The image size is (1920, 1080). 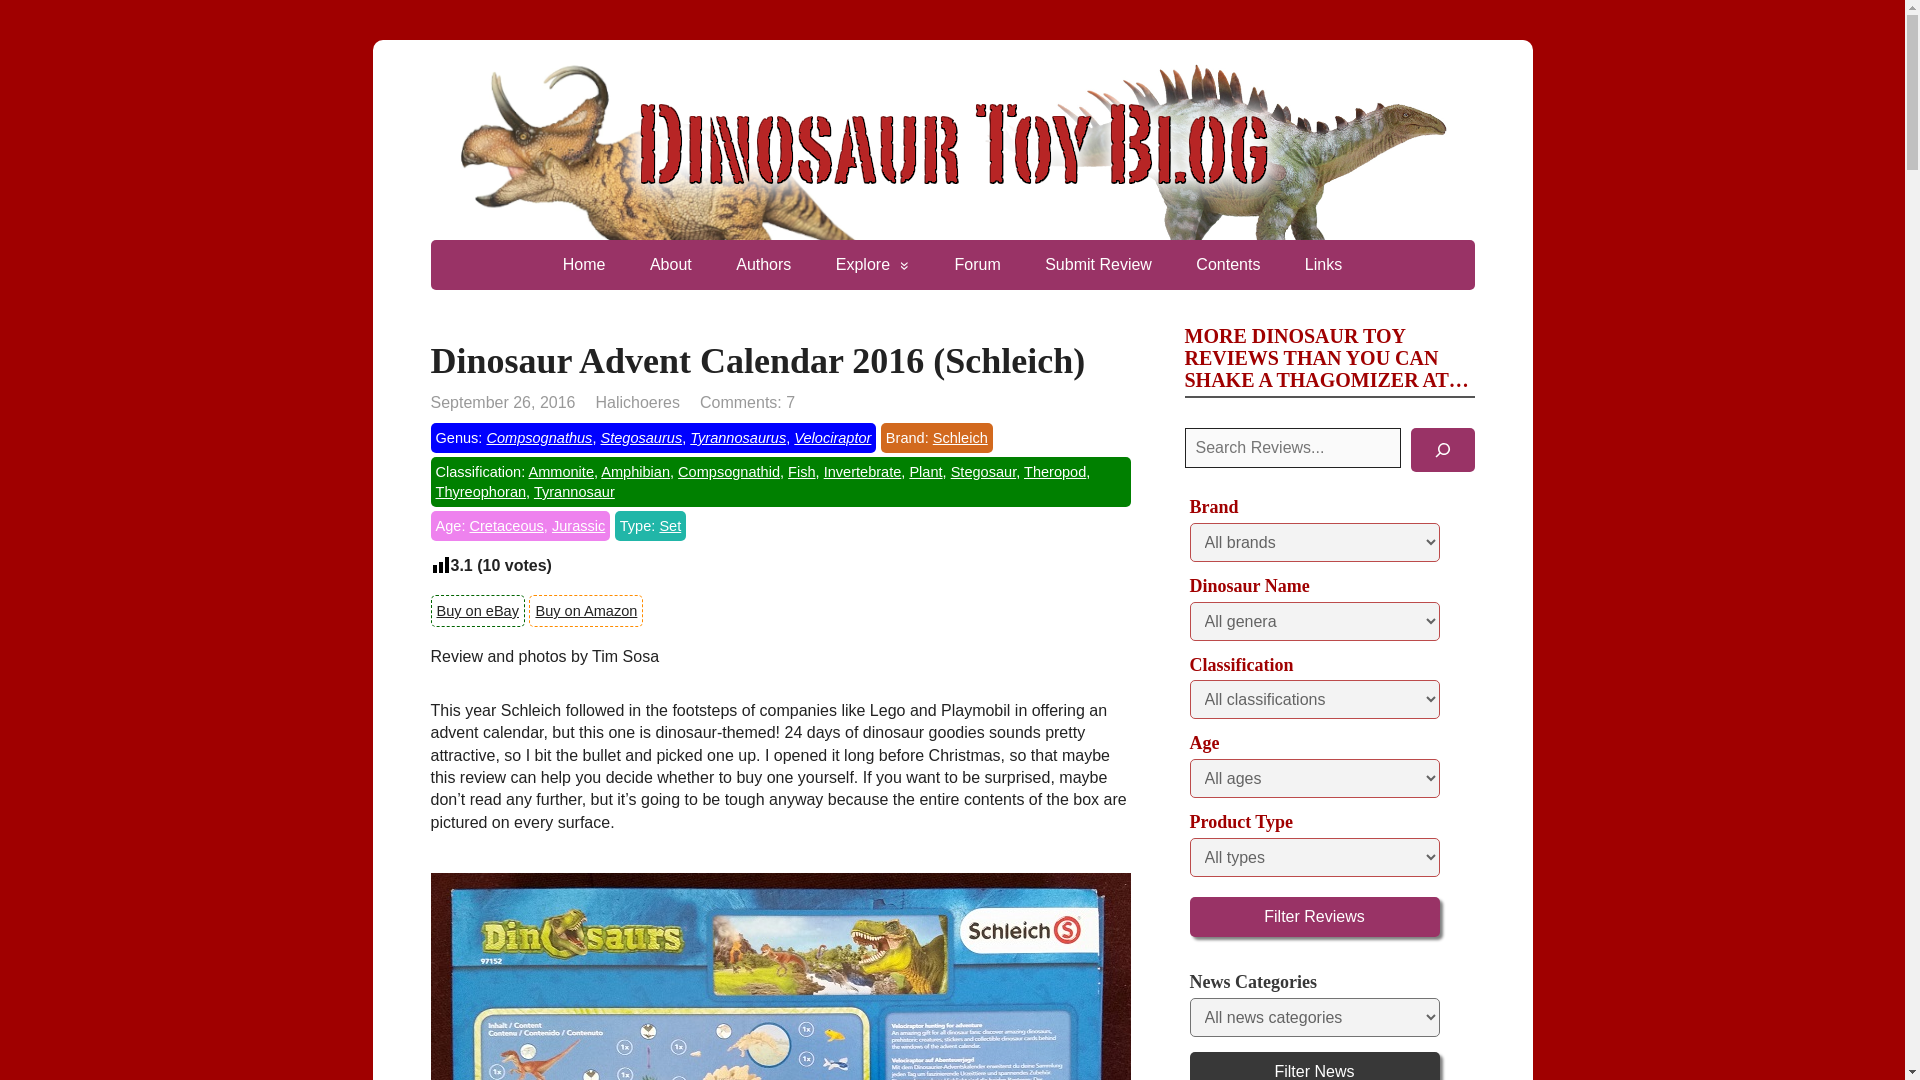 I want to click on Tyrannosaur, so click(x=574, y=492).